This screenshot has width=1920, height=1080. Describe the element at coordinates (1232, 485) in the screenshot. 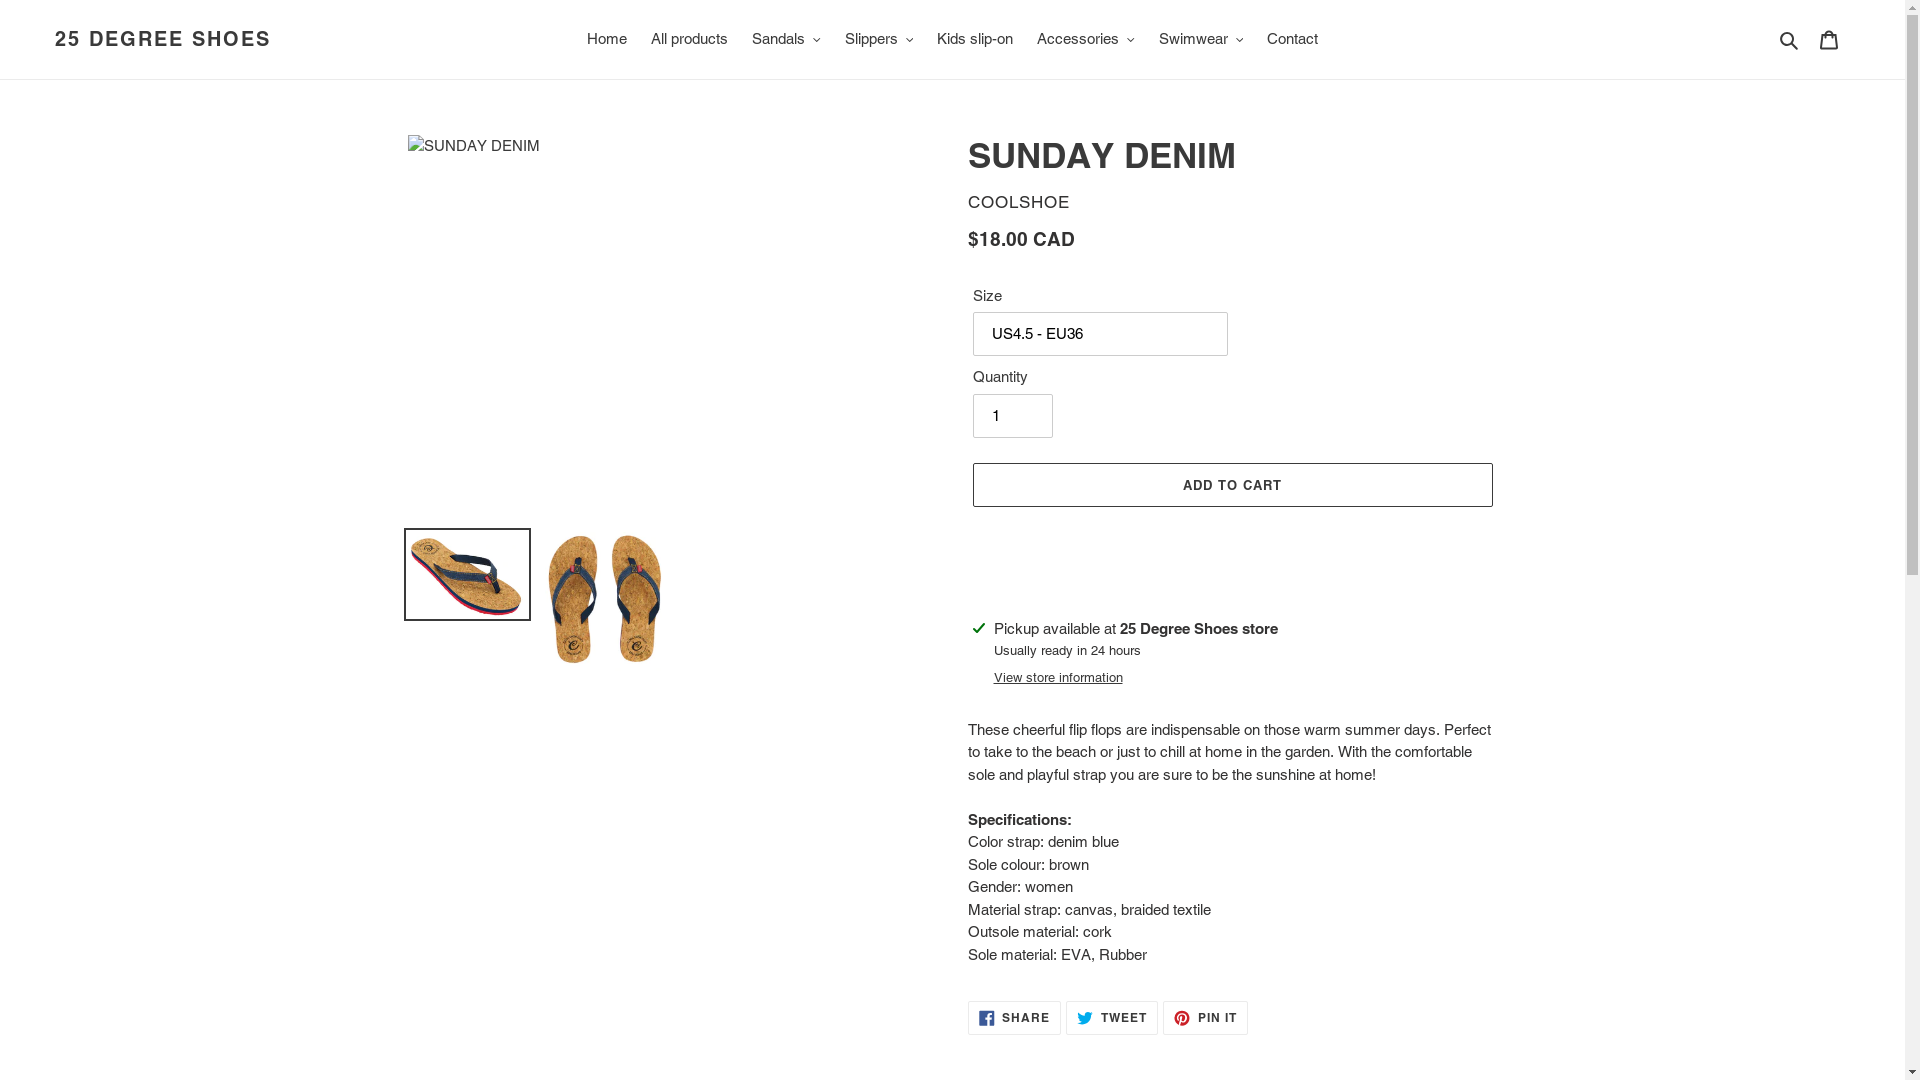

I see `ADD TO CART` at that location.